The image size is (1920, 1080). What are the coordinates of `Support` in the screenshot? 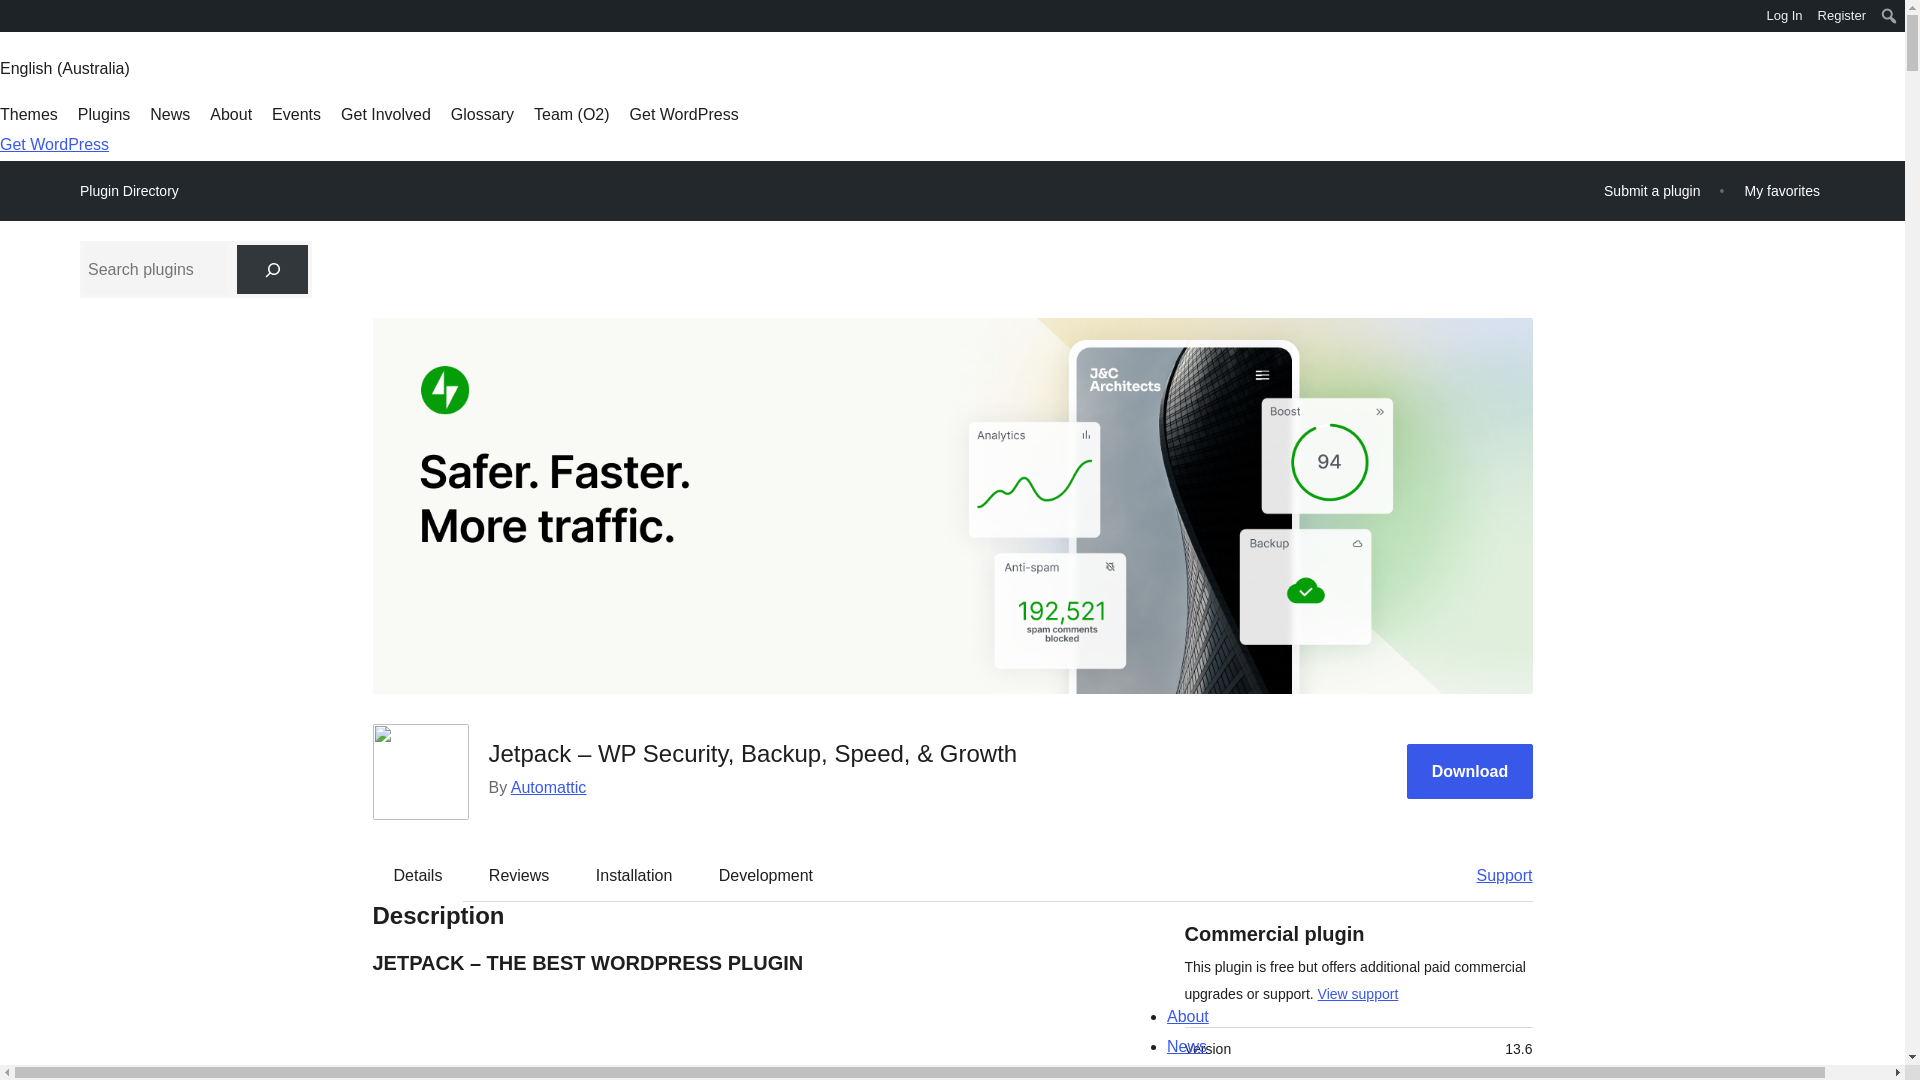 It's located at (1494, 876).